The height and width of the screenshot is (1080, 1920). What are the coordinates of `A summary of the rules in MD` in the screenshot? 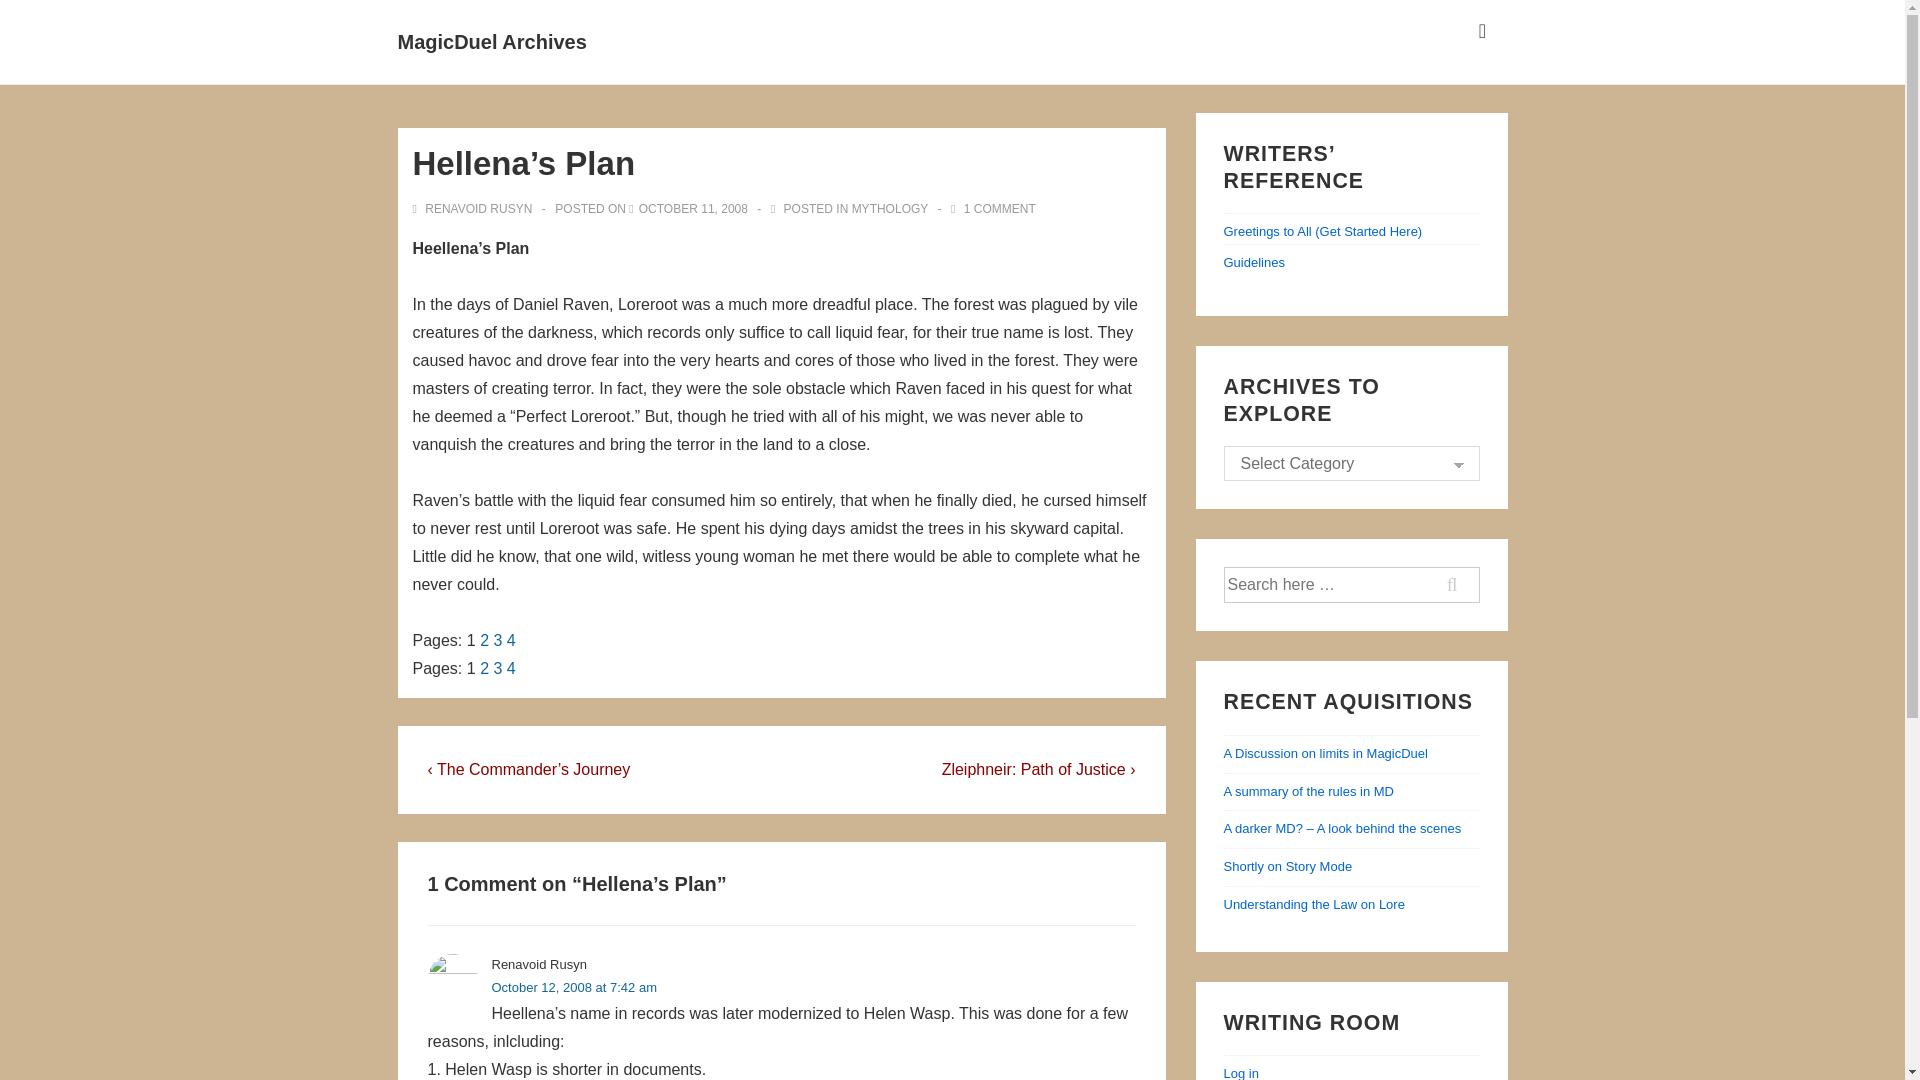 It's located at (1310, 792).